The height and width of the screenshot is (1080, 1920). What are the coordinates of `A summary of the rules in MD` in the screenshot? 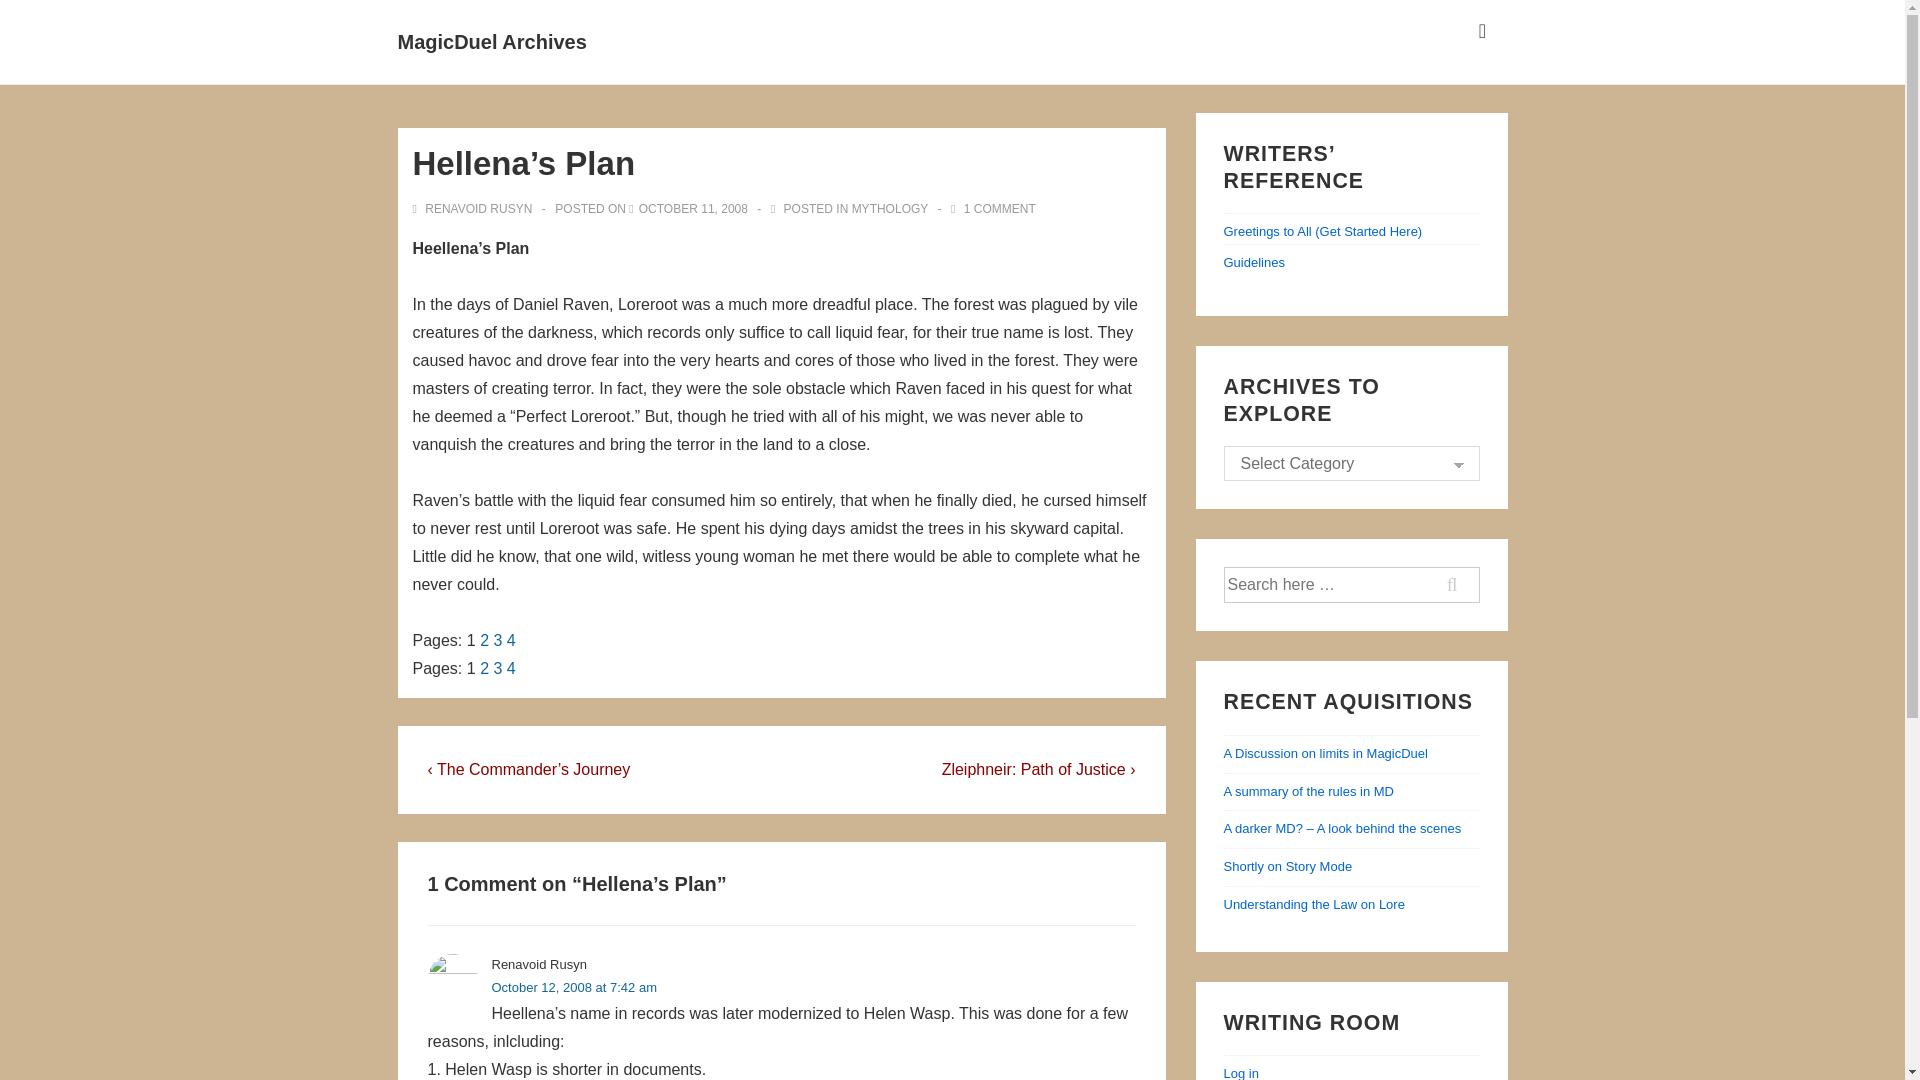 It's located at (1310, 792).